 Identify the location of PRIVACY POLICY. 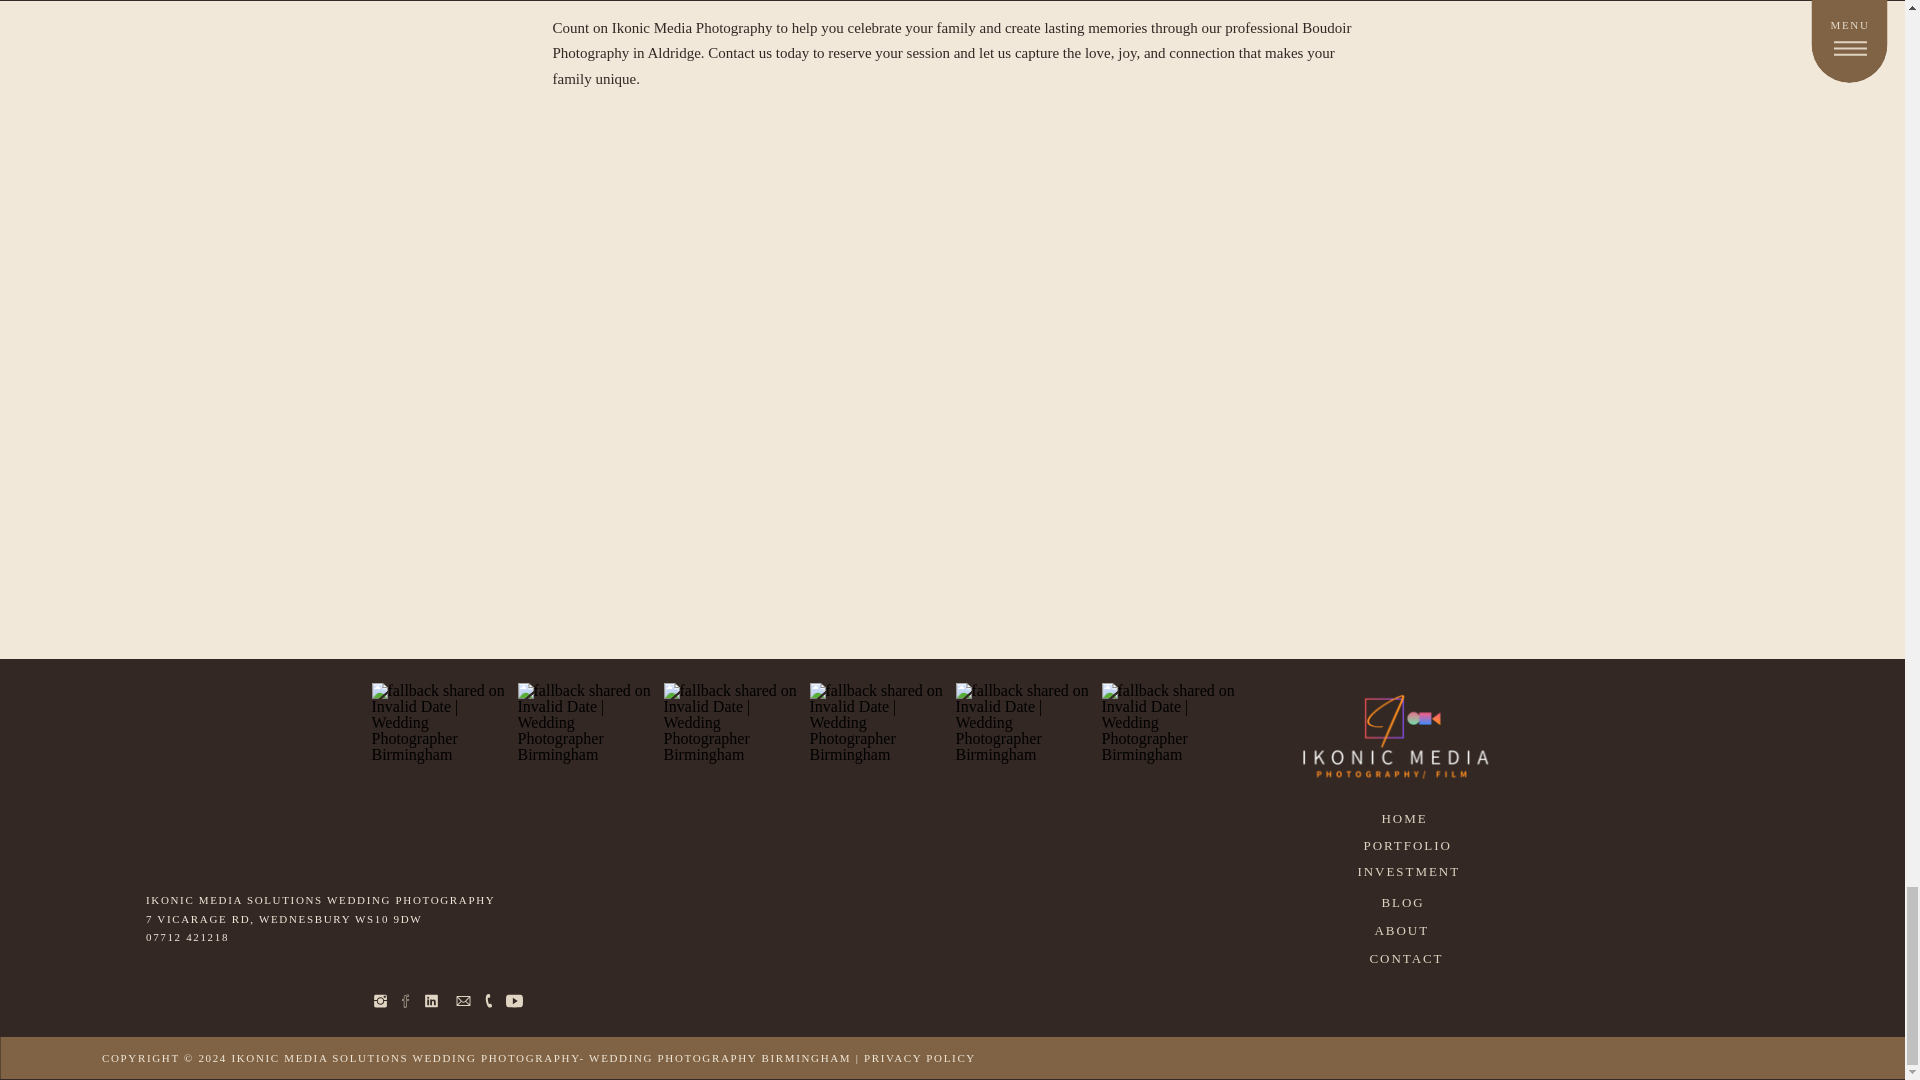
(920, 1057).